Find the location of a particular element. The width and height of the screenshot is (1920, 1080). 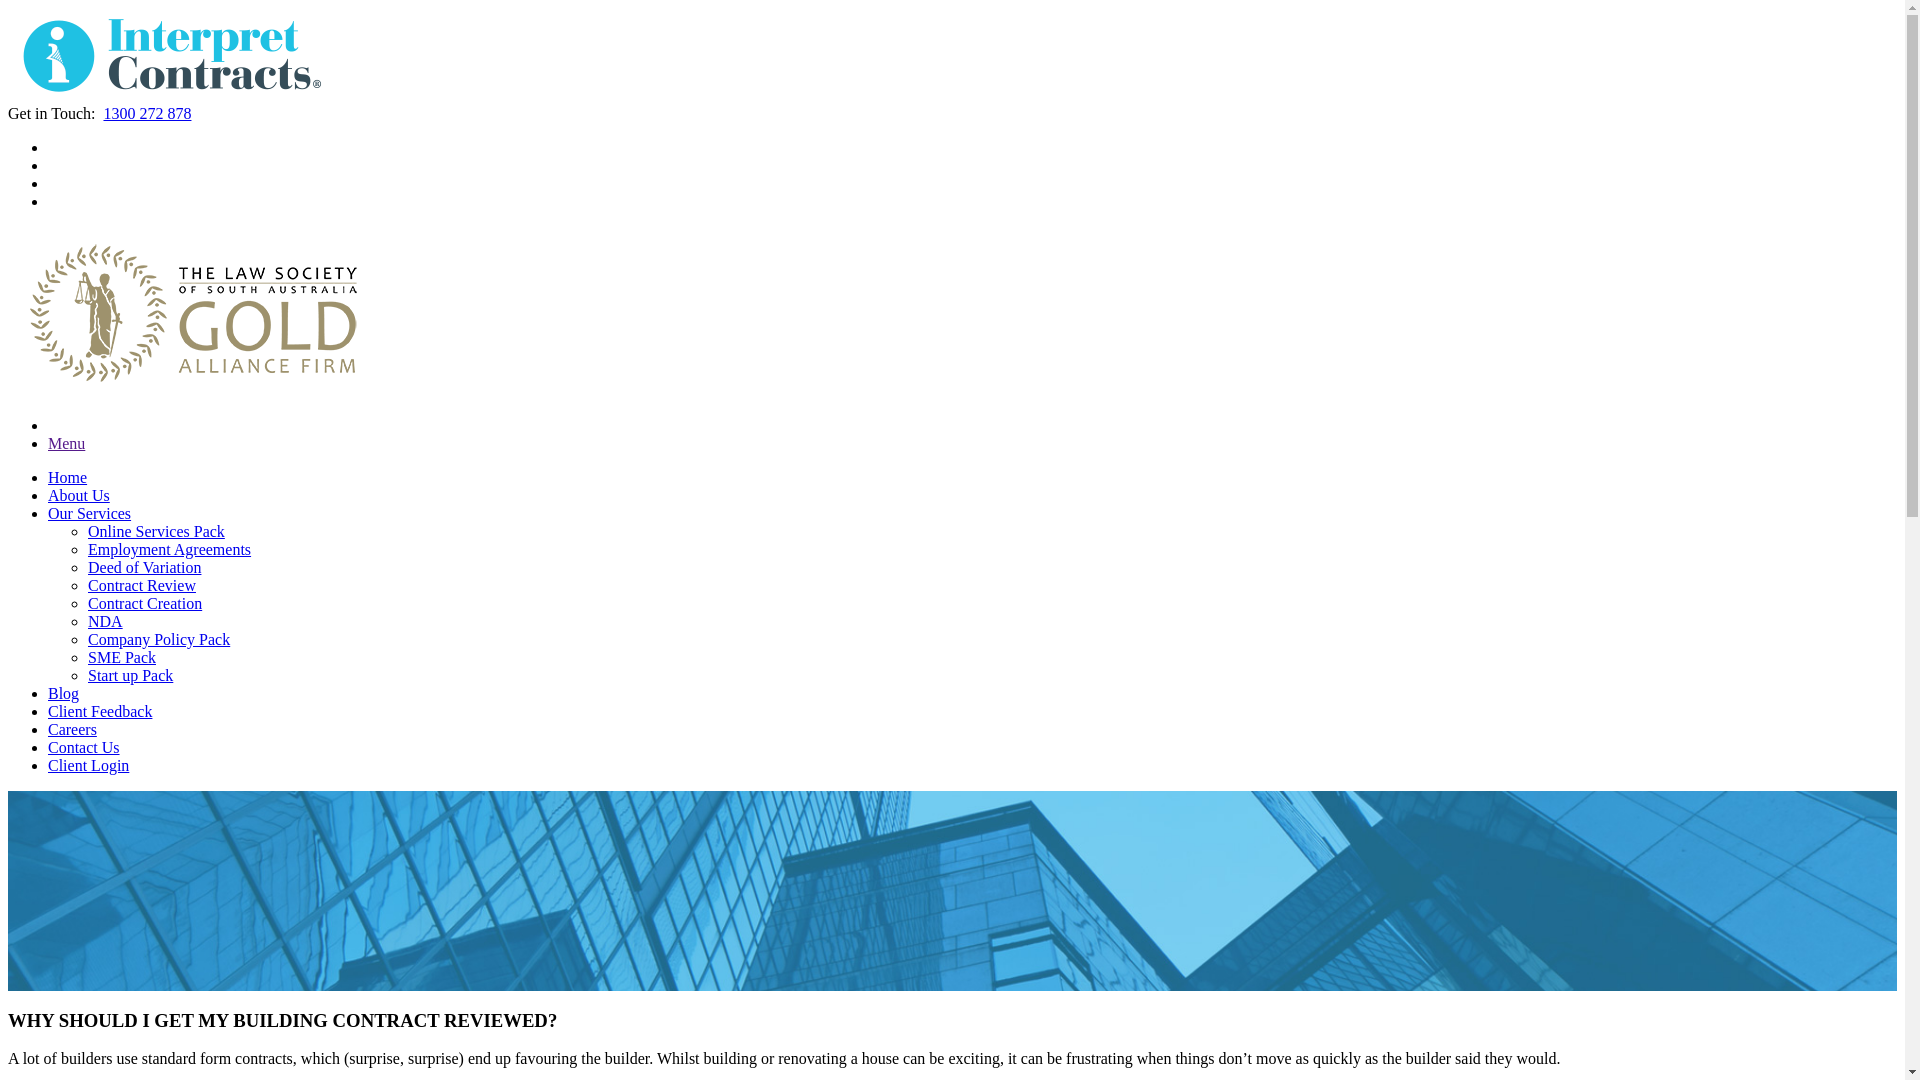

Blog is located at coordinates (64, 694).